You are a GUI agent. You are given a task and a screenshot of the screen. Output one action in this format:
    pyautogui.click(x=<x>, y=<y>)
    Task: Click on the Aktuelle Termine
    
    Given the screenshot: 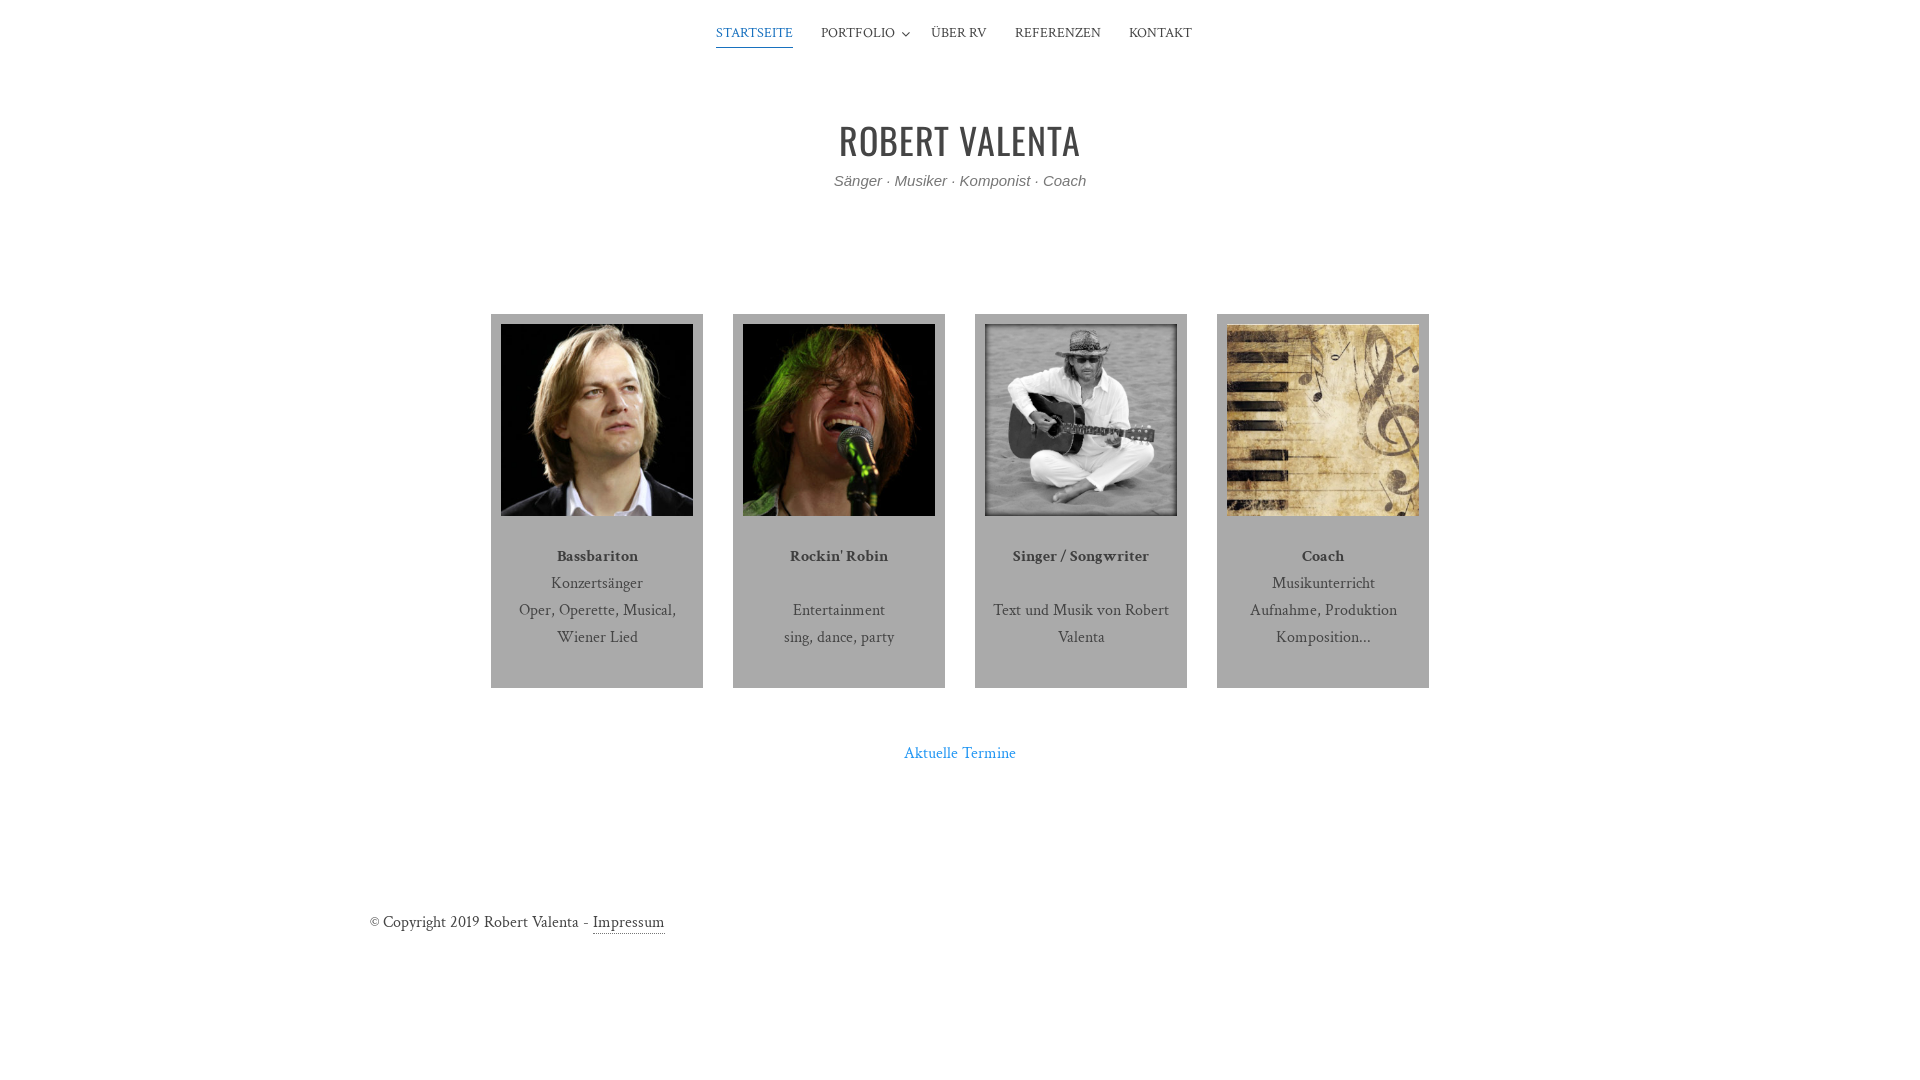 What is the action you would take?
    pyautogui.click(x=960, y=754)
    